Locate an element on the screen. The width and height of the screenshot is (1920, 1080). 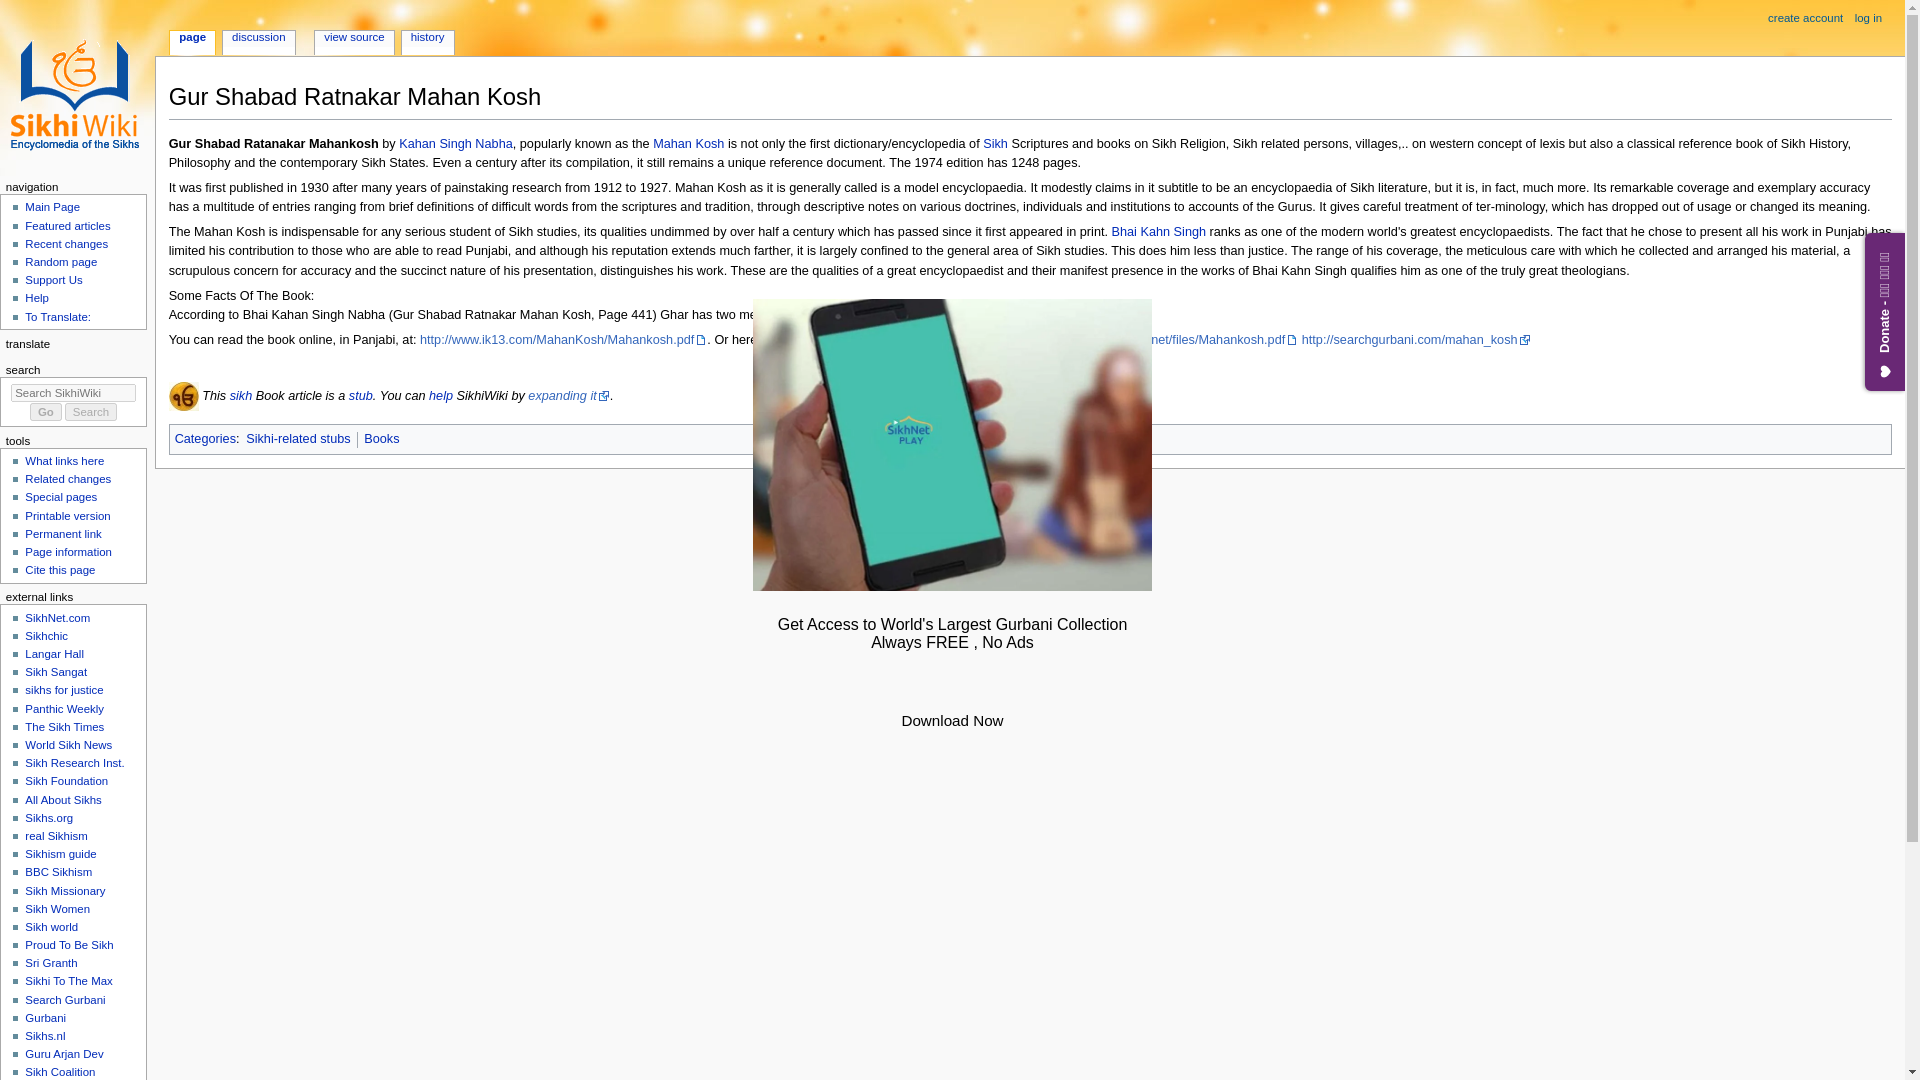
sikh is located at coordinates (242, 395).